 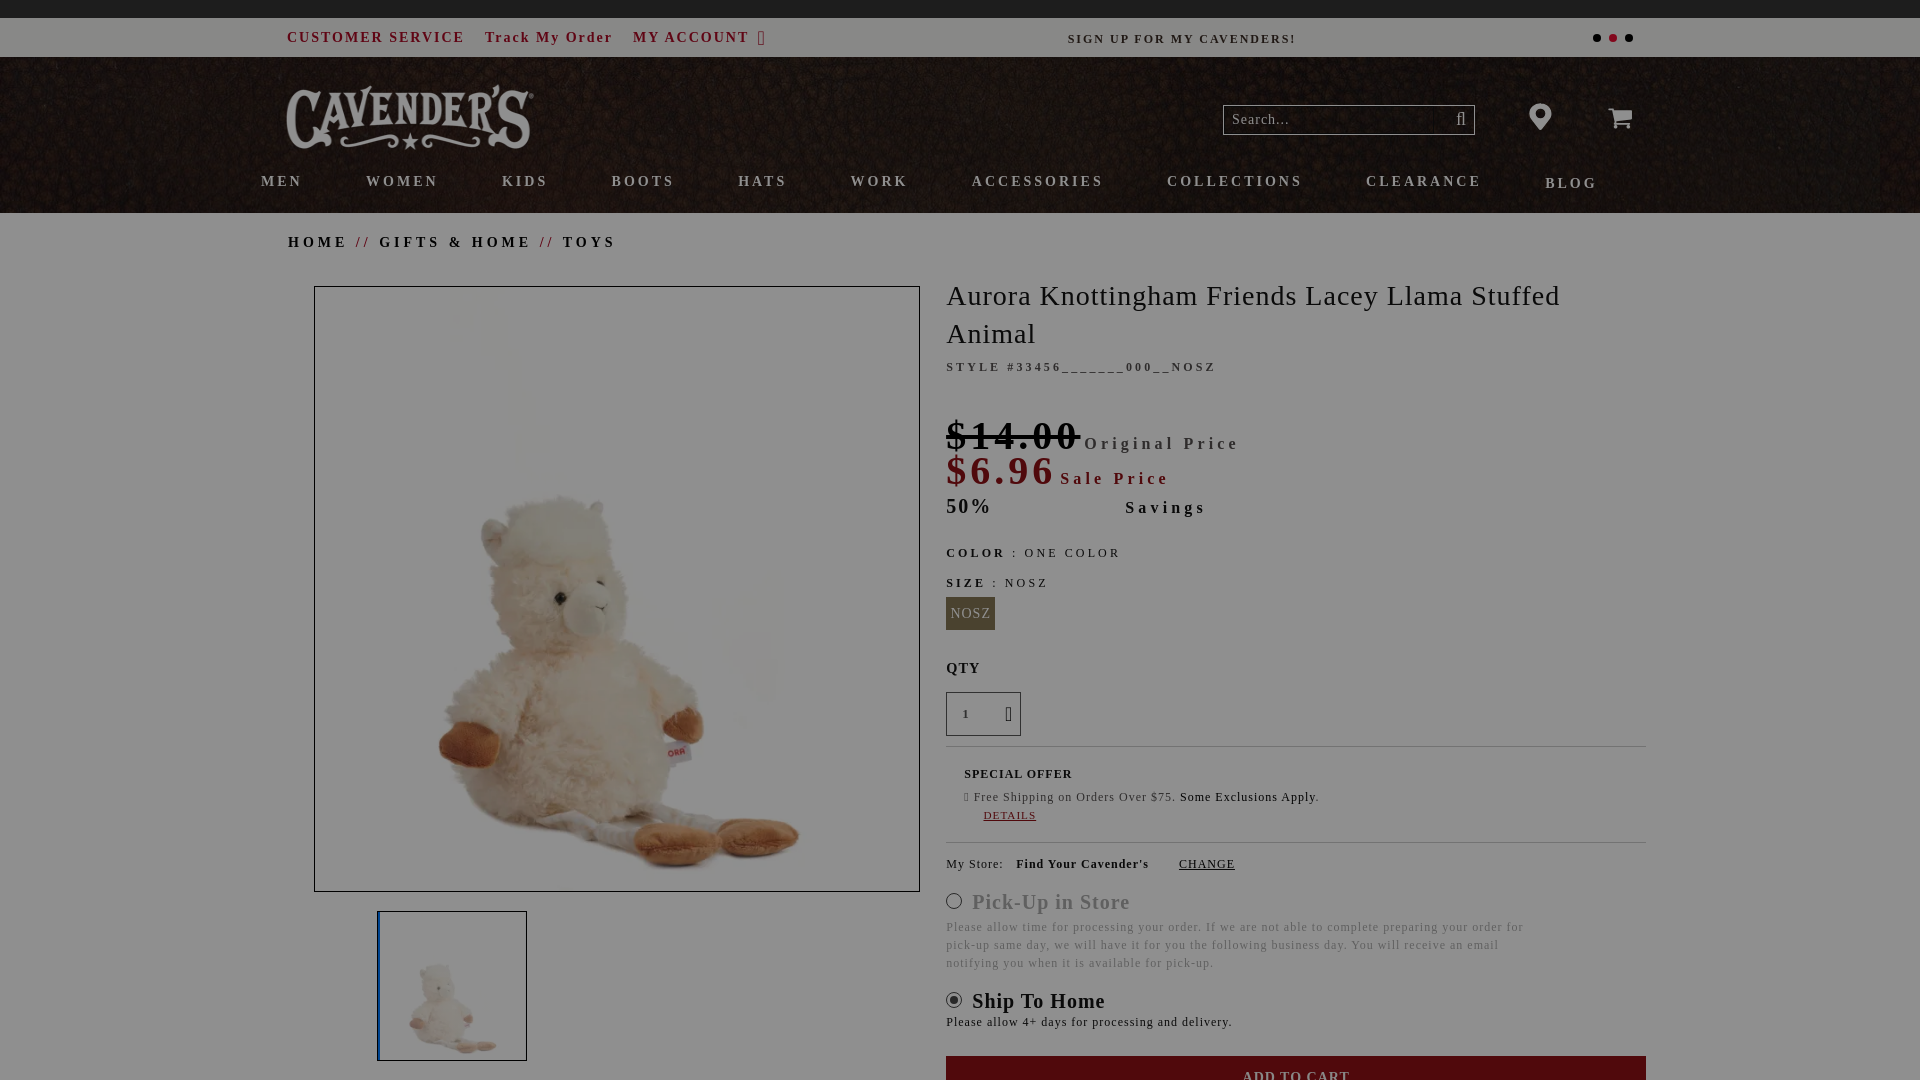 What do you see at coordinates (1462, 118) in the screenshot?
I see `SEARCH CATALOG` at bounding box center [1462, 118].